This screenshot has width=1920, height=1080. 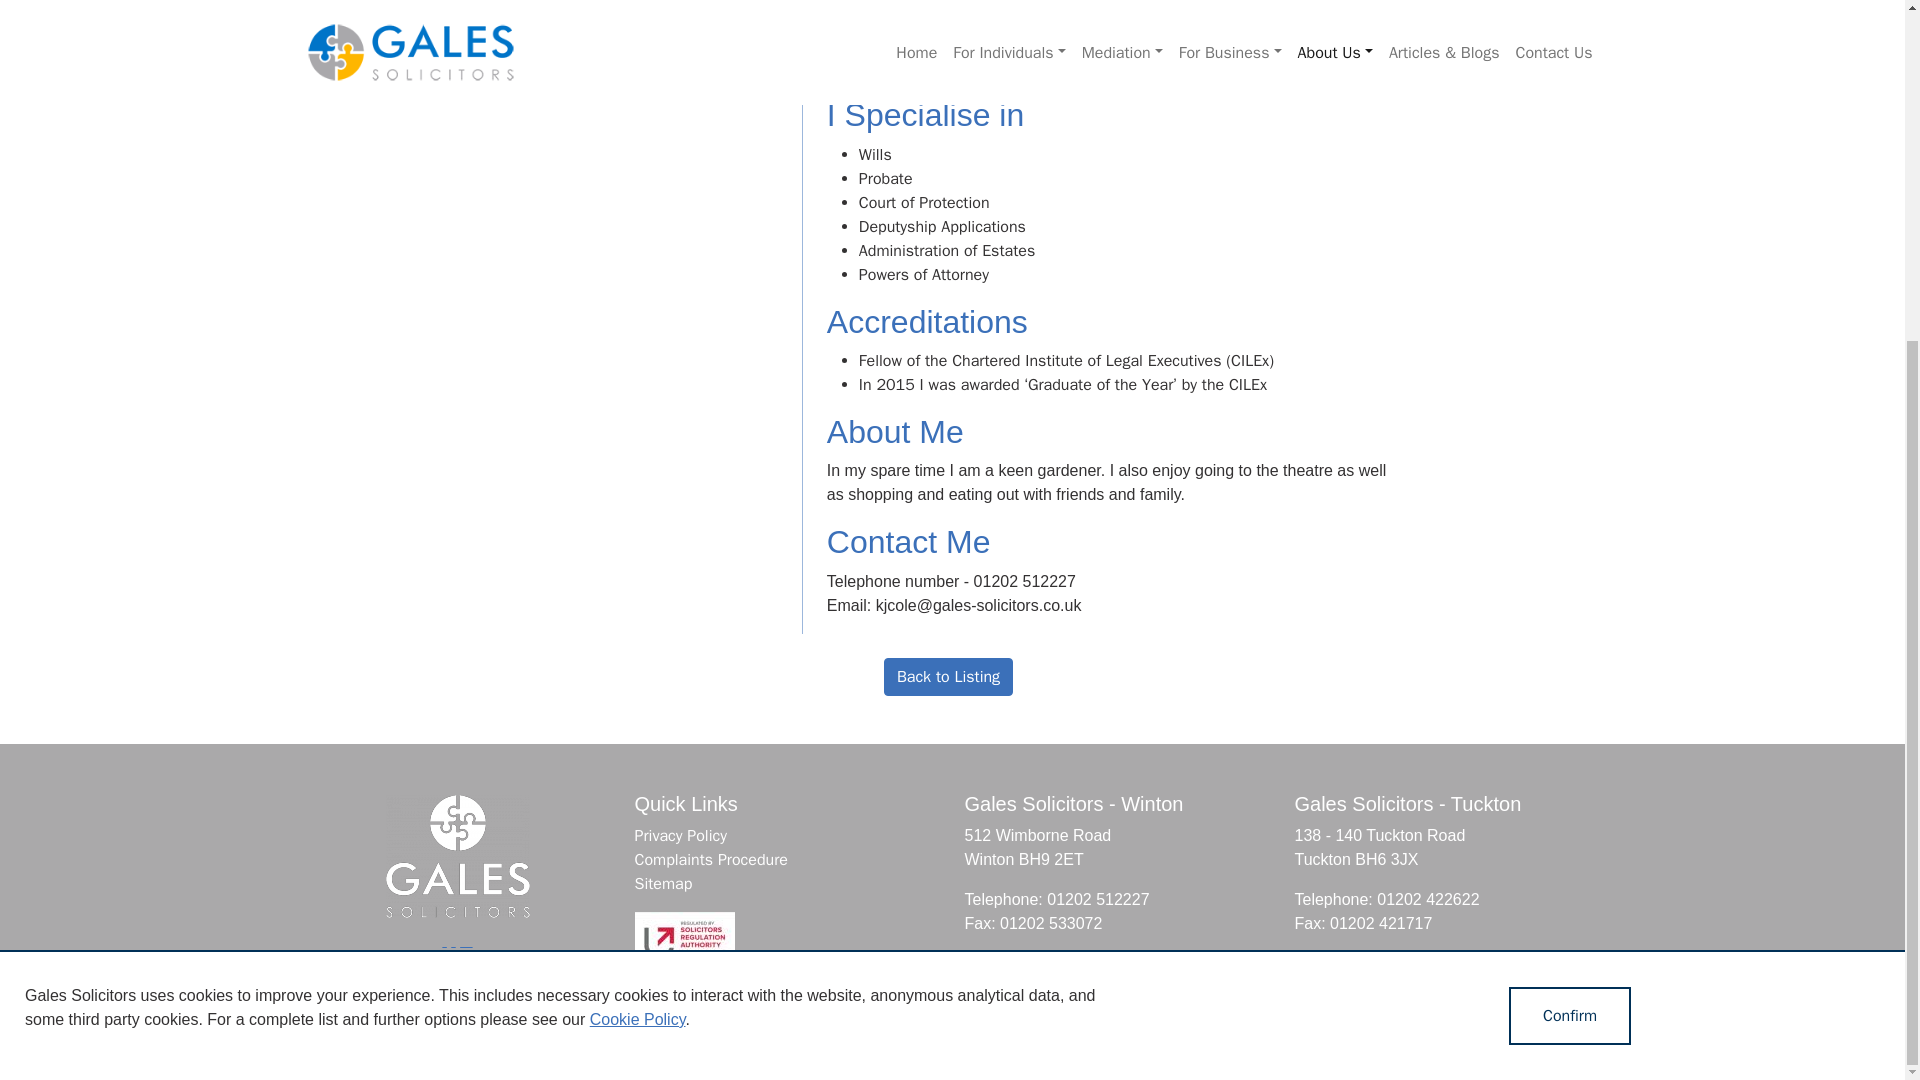 What do you see at coordinates (948, 676) in the screenshot?
I see `Back to Listing` at bounding box center [948, 676].